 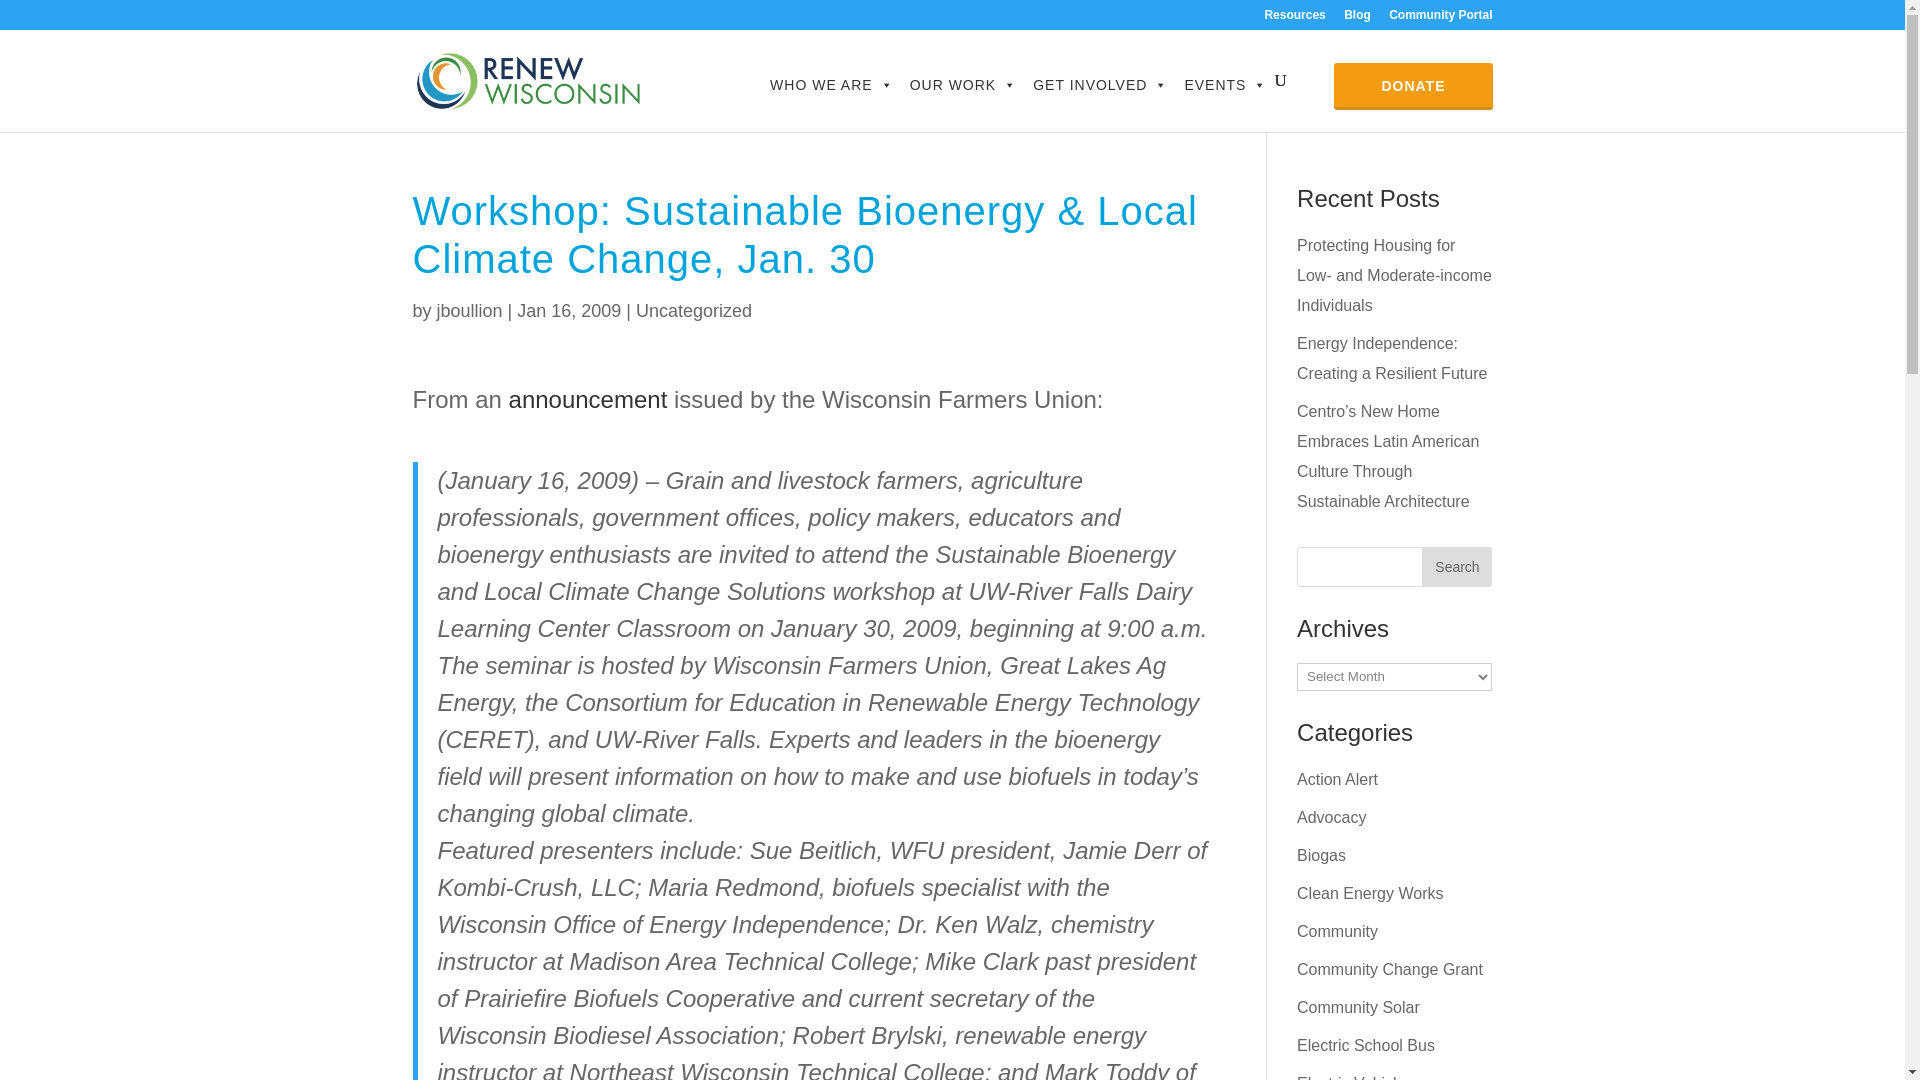 I want to click on Protecting Housing for Low- and Moderate-income Individuals, so click(x=1394, y=275).